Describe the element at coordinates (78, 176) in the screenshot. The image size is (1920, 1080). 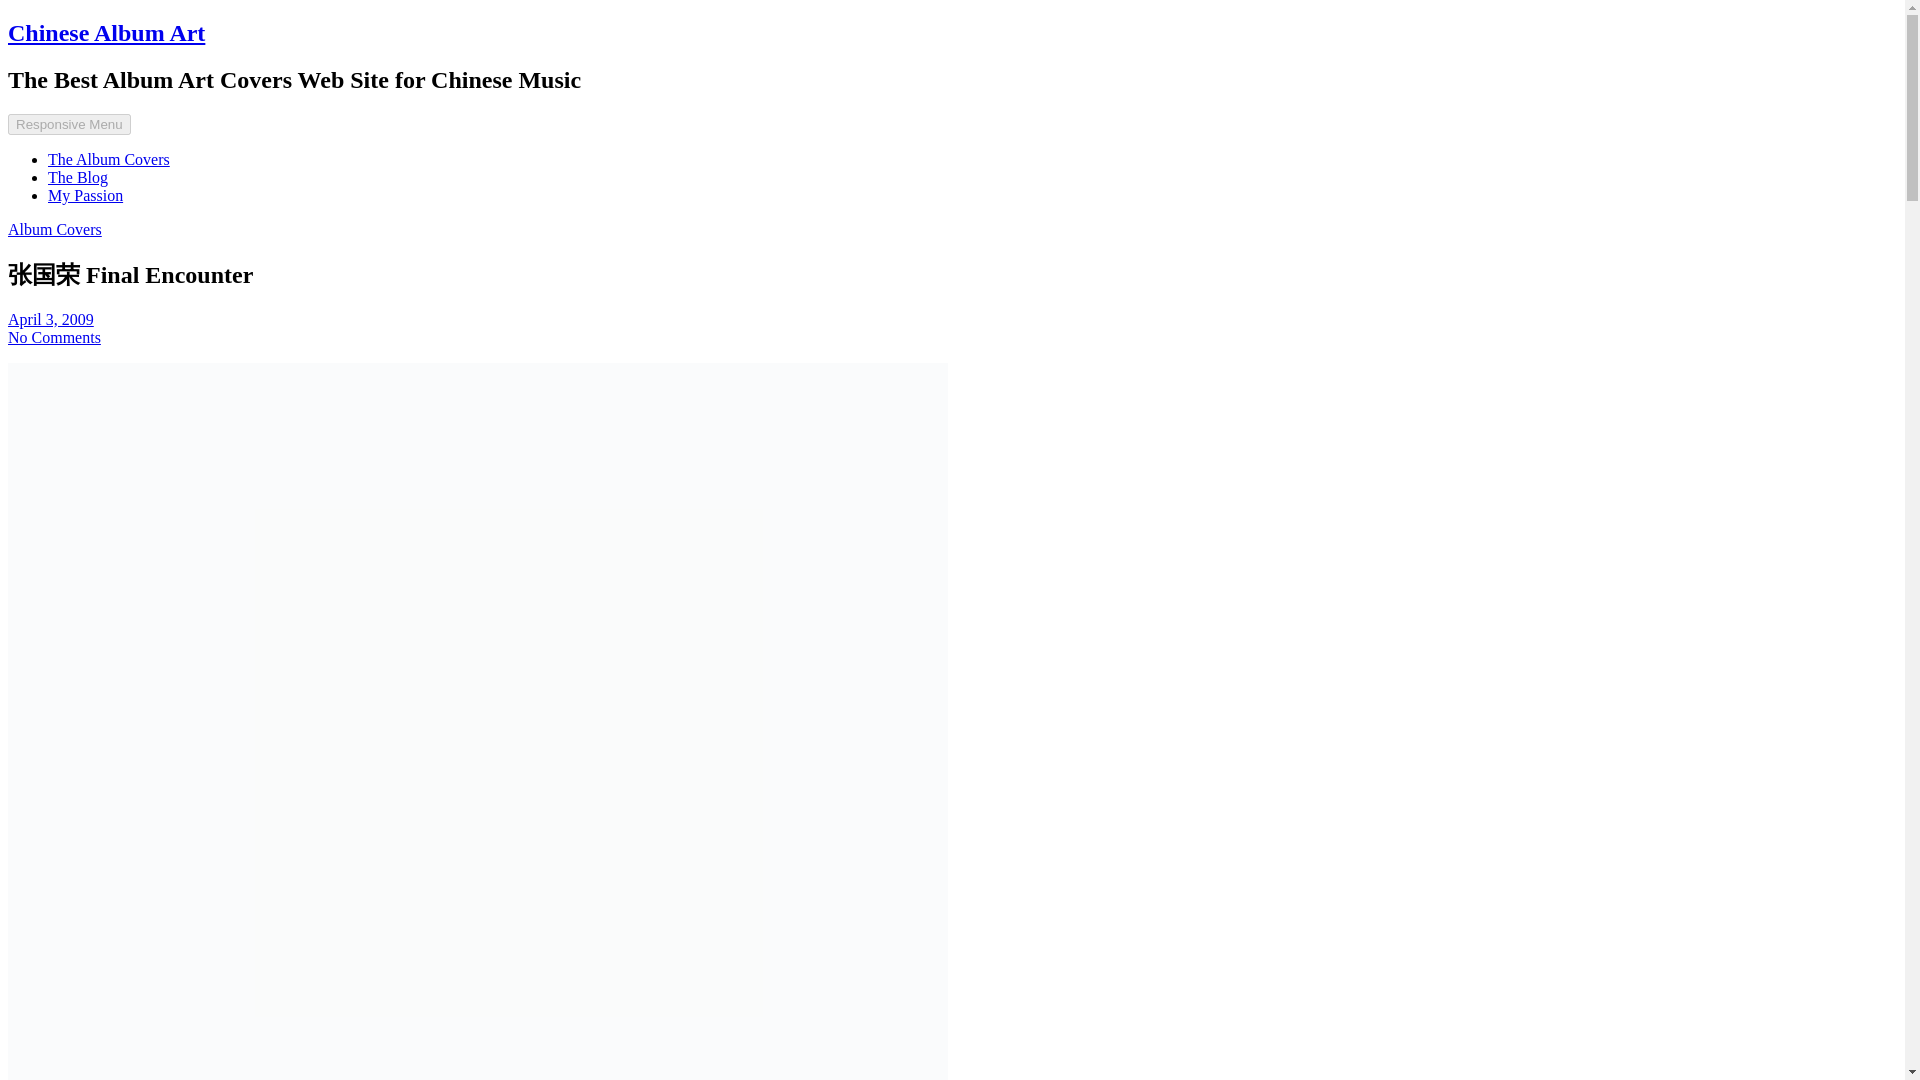
I see `The Blog` at that location.